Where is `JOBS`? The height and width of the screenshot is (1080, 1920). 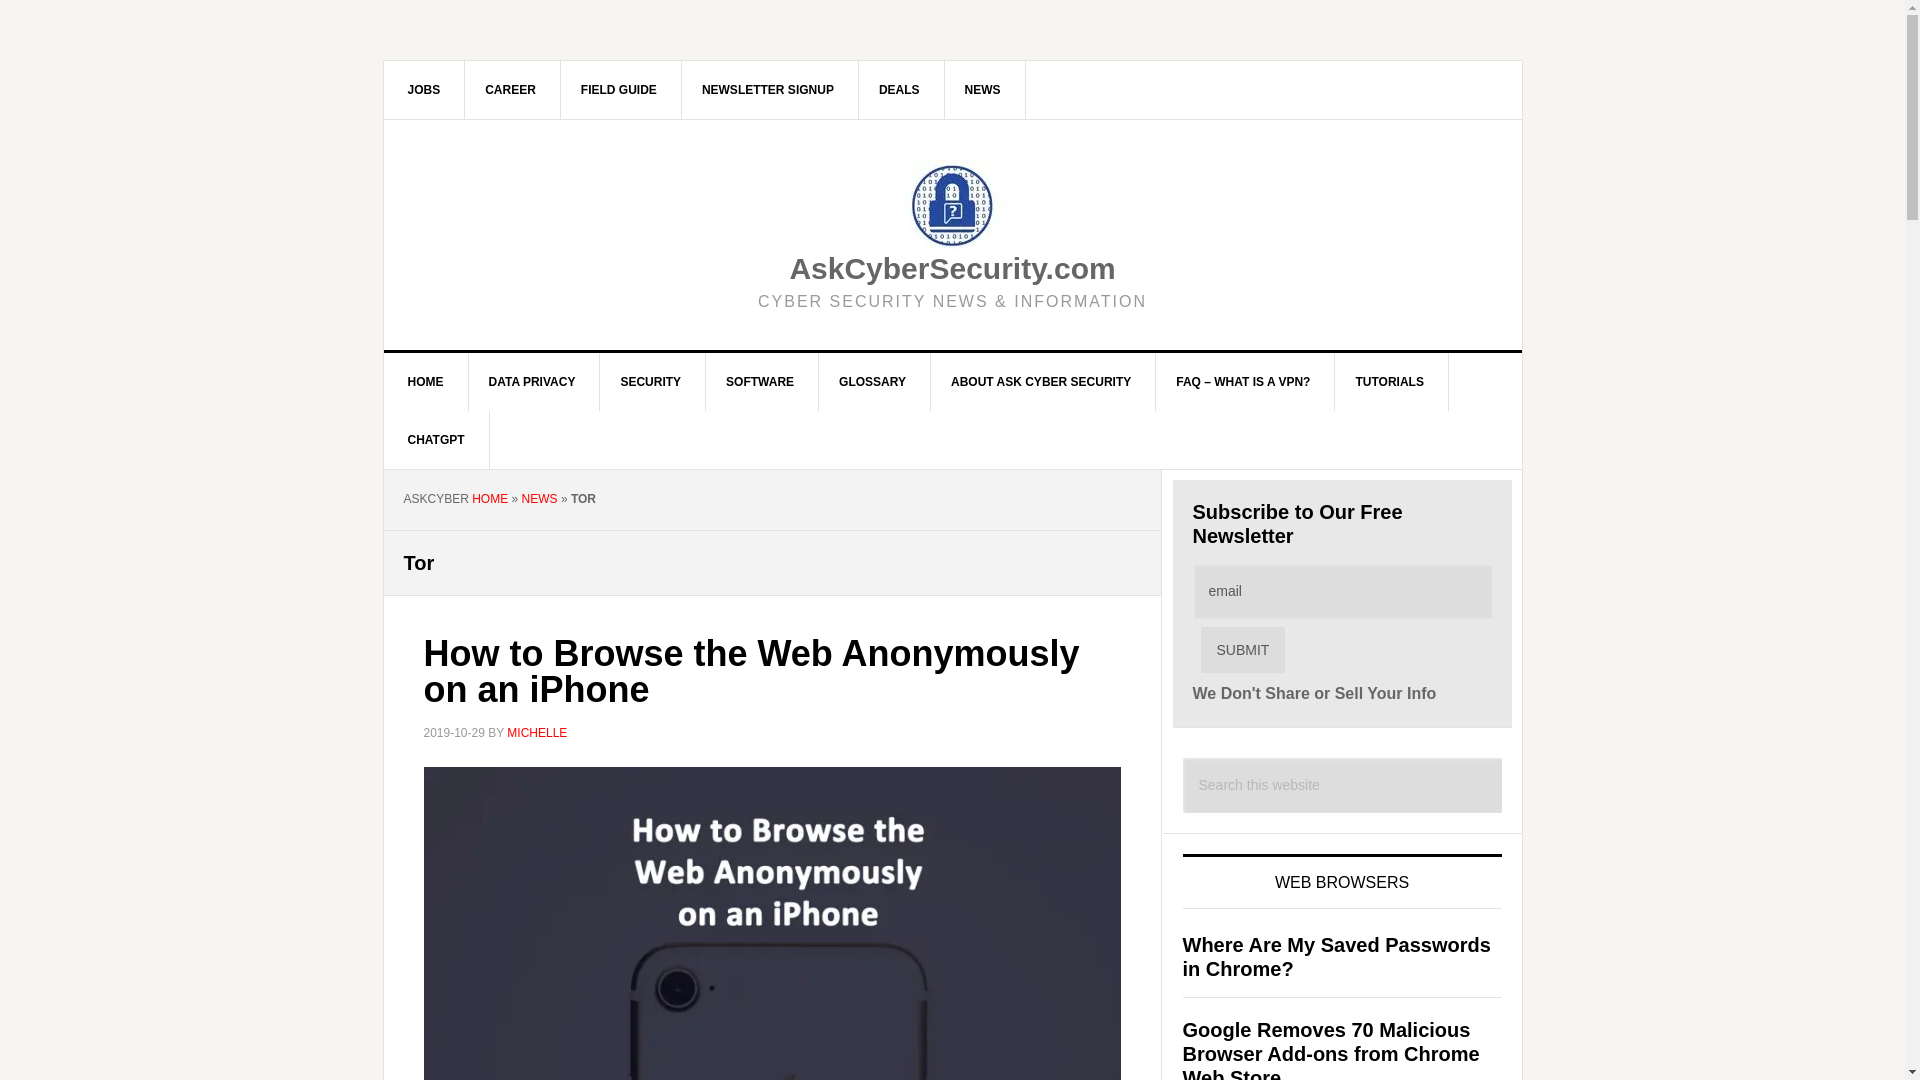 JOBS is located at coordinates (425, 89).